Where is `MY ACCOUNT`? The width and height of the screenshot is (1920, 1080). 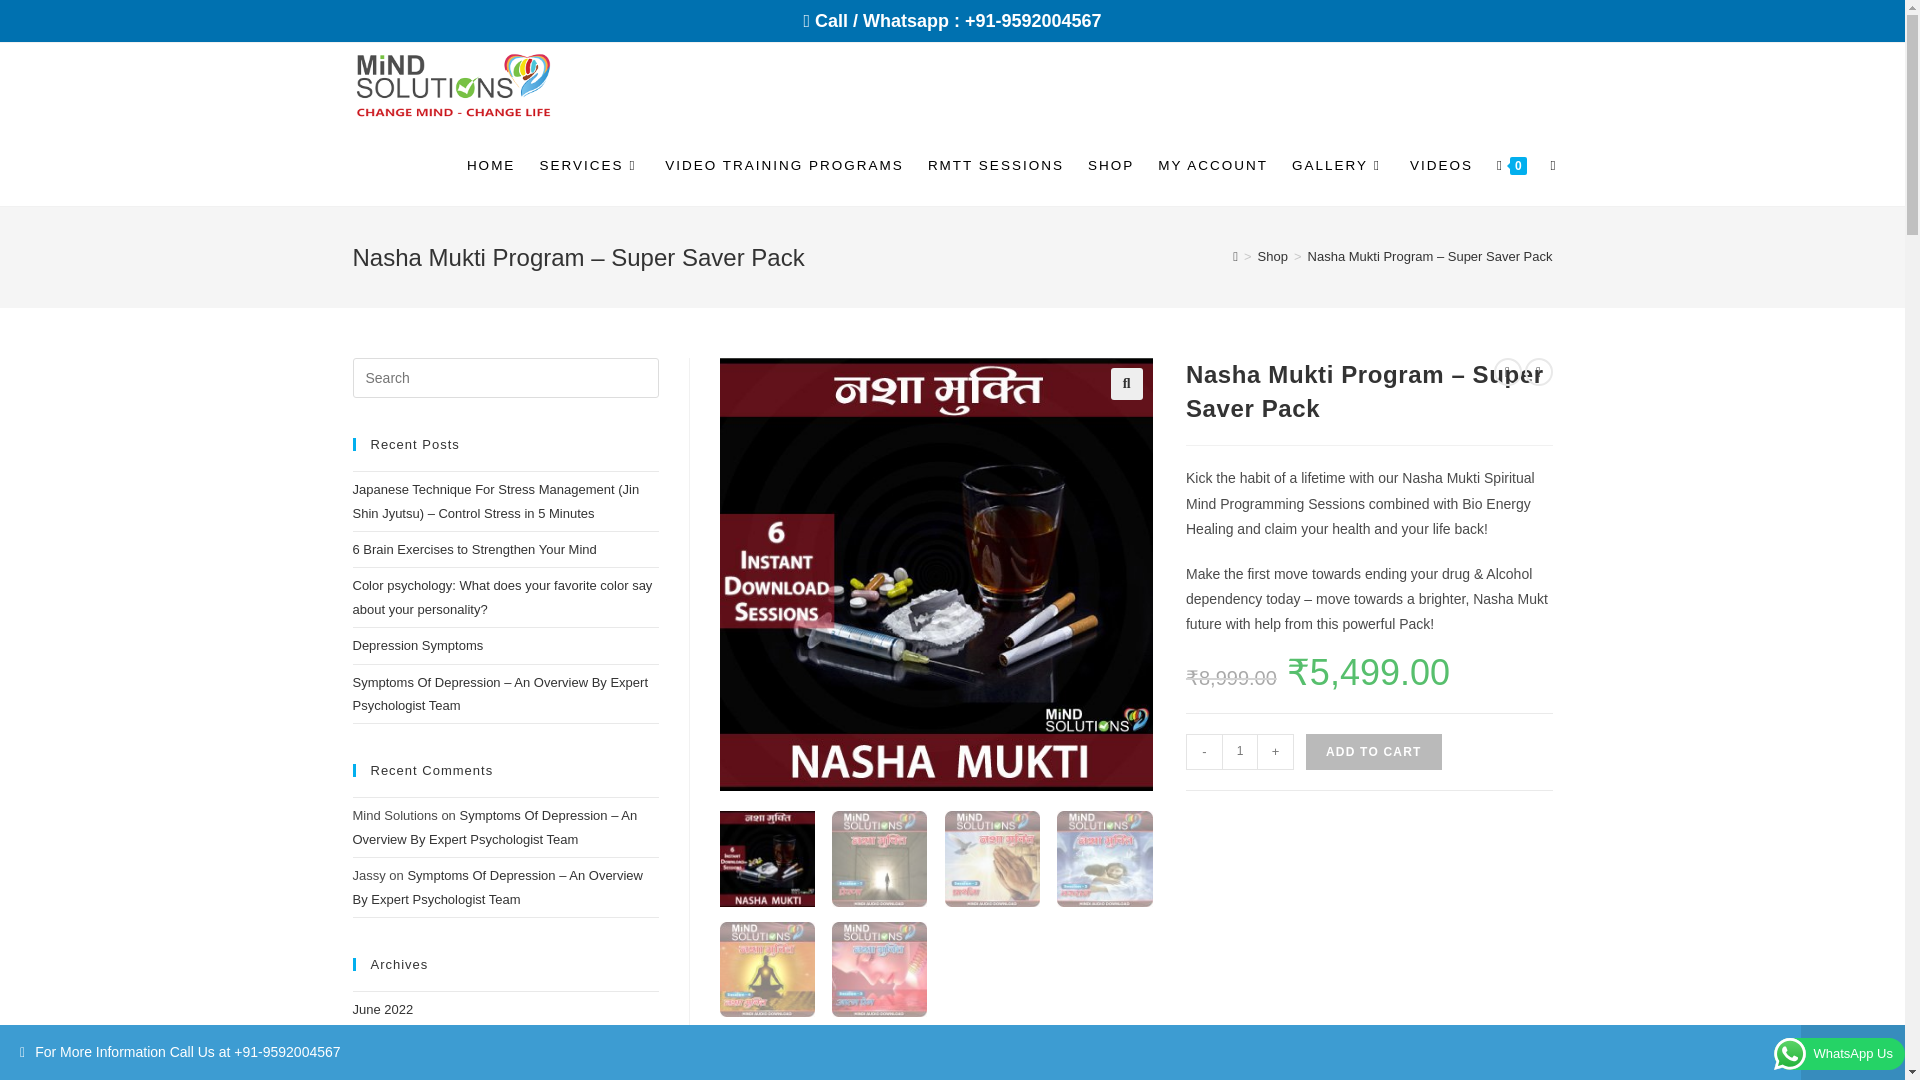
MY ACCOUNT is located at coordinates (1213, 166).